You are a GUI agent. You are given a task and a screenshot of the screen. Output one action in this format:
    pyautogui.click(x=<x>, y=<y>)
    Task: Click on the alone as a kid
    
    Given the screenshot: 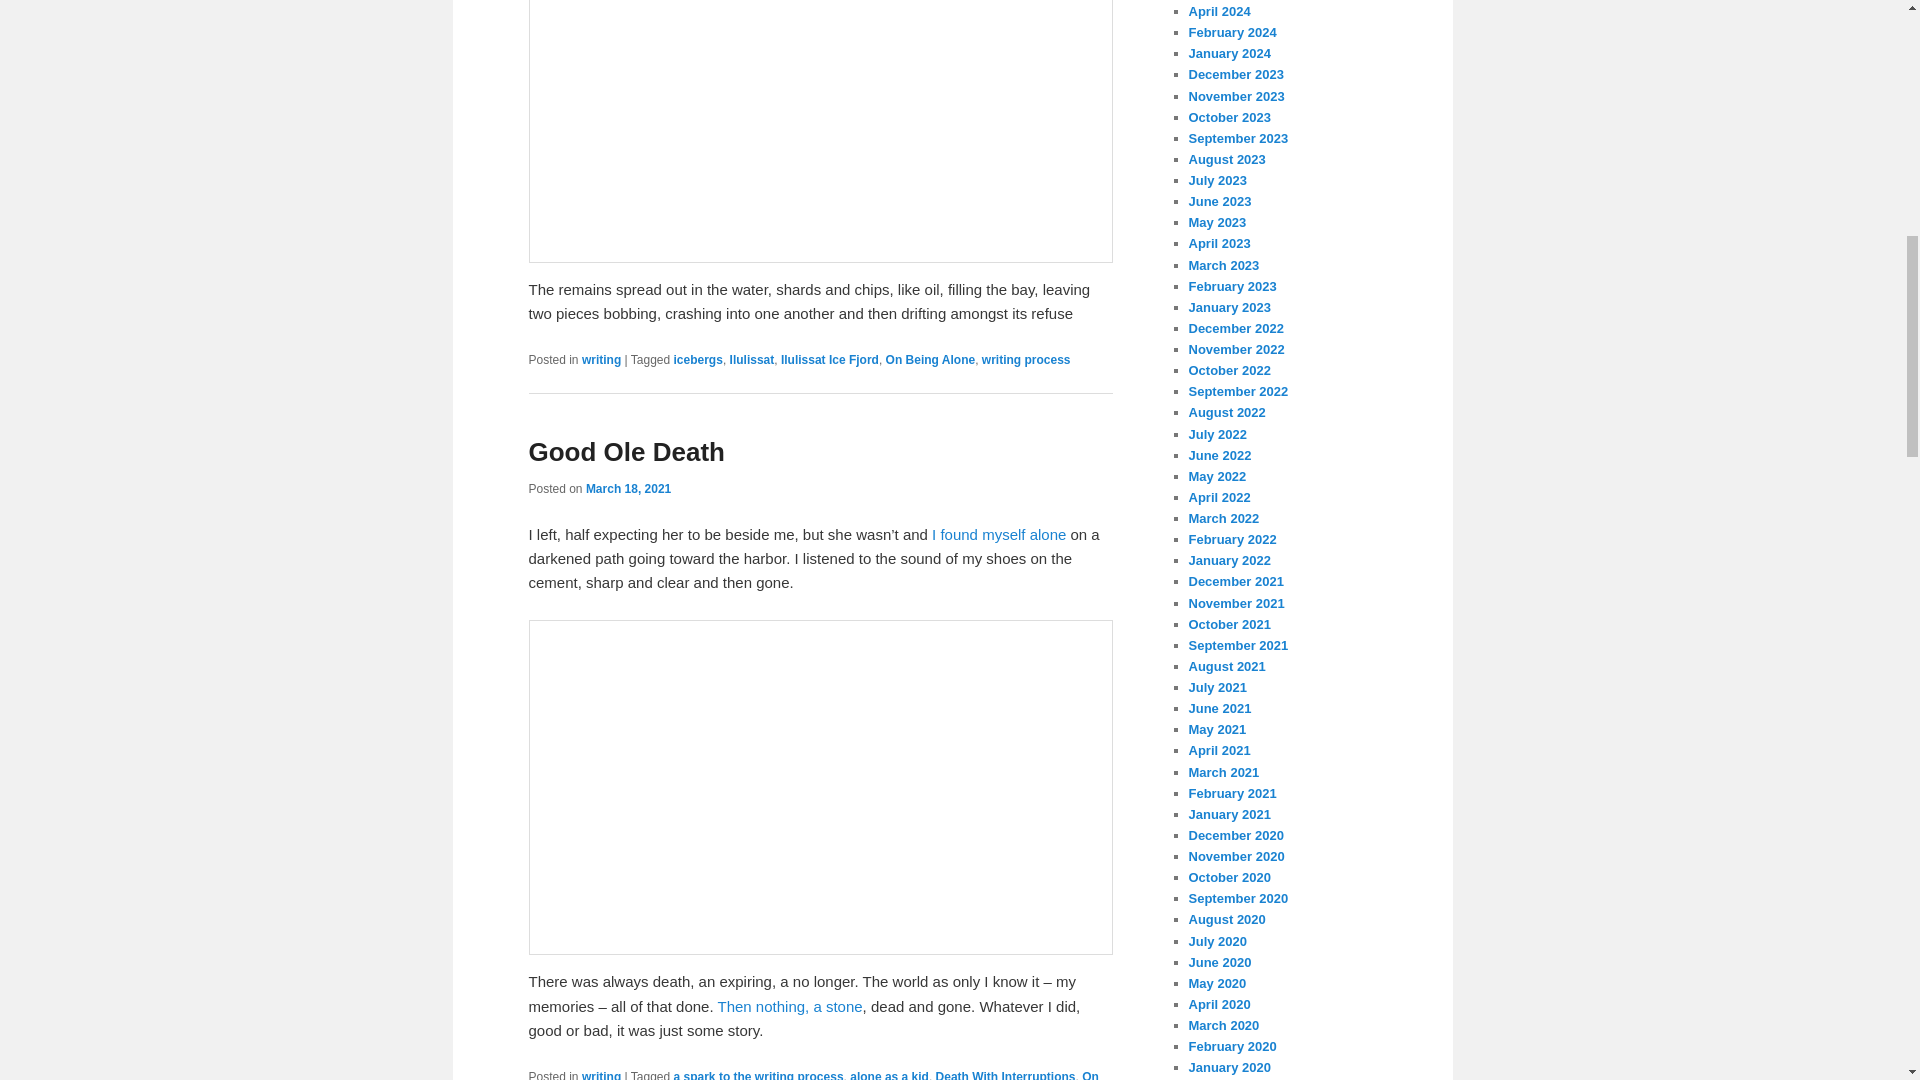 What is the action you would take?
    pyautogui.click(x=890, y=1075)
    